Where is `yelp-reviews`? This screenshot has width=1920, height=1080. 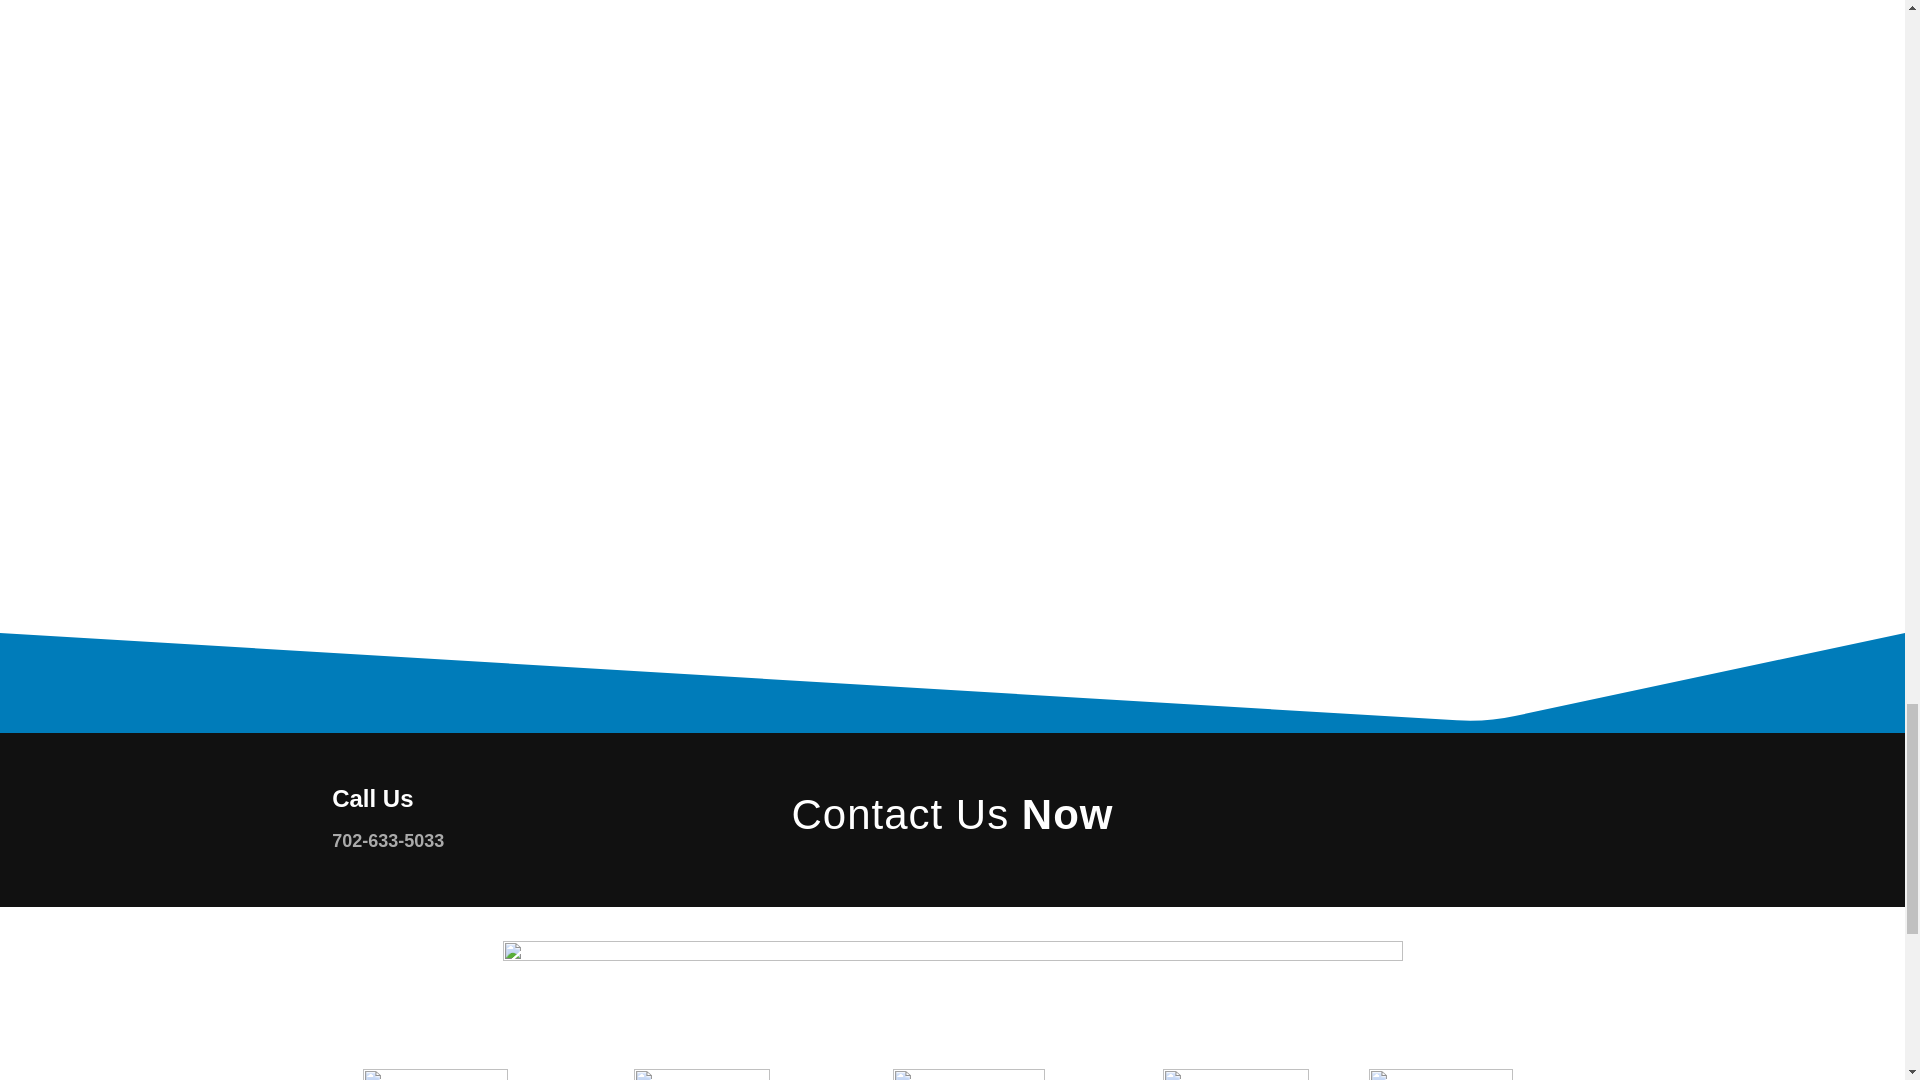 yelp-reviews is located at coordinates (701, 1074).